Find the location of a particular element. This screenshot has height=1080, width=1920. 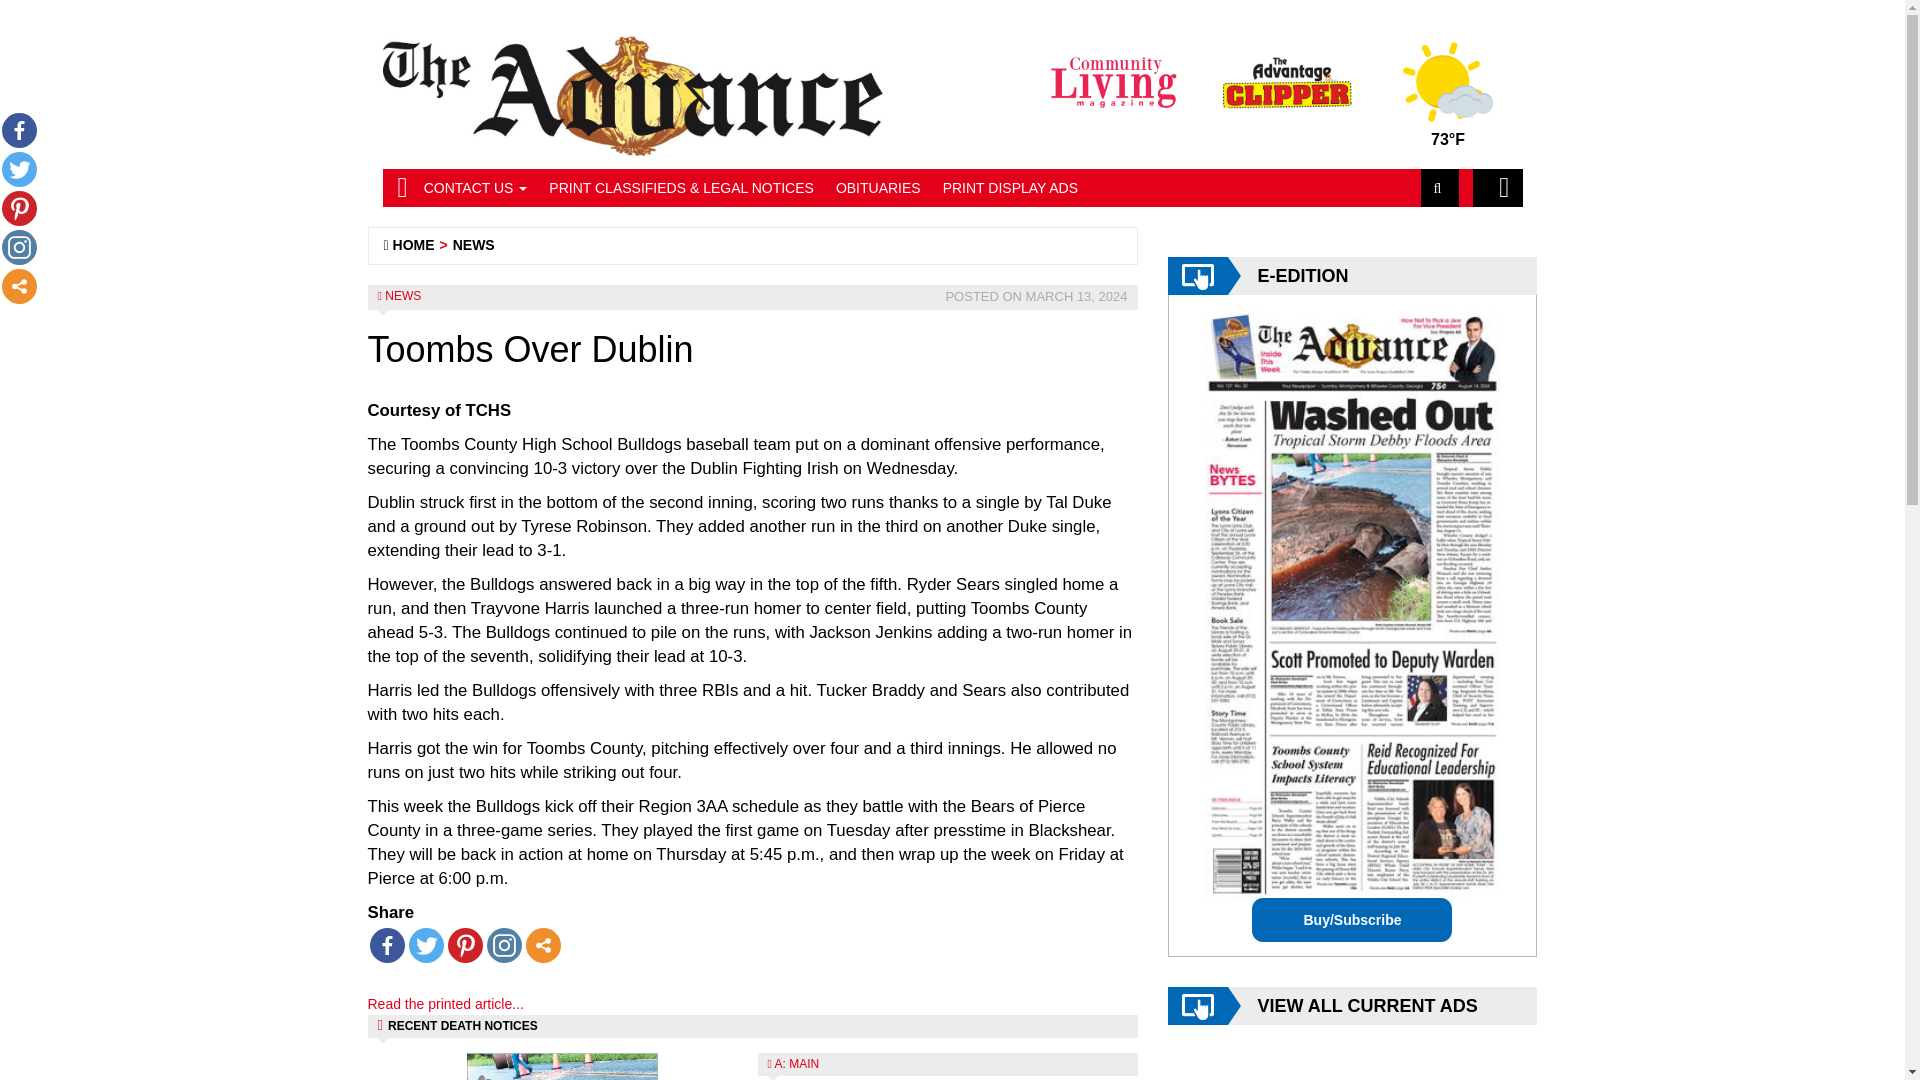

PRINT DISPLAY ADS is located at coordinates (1010, 188).